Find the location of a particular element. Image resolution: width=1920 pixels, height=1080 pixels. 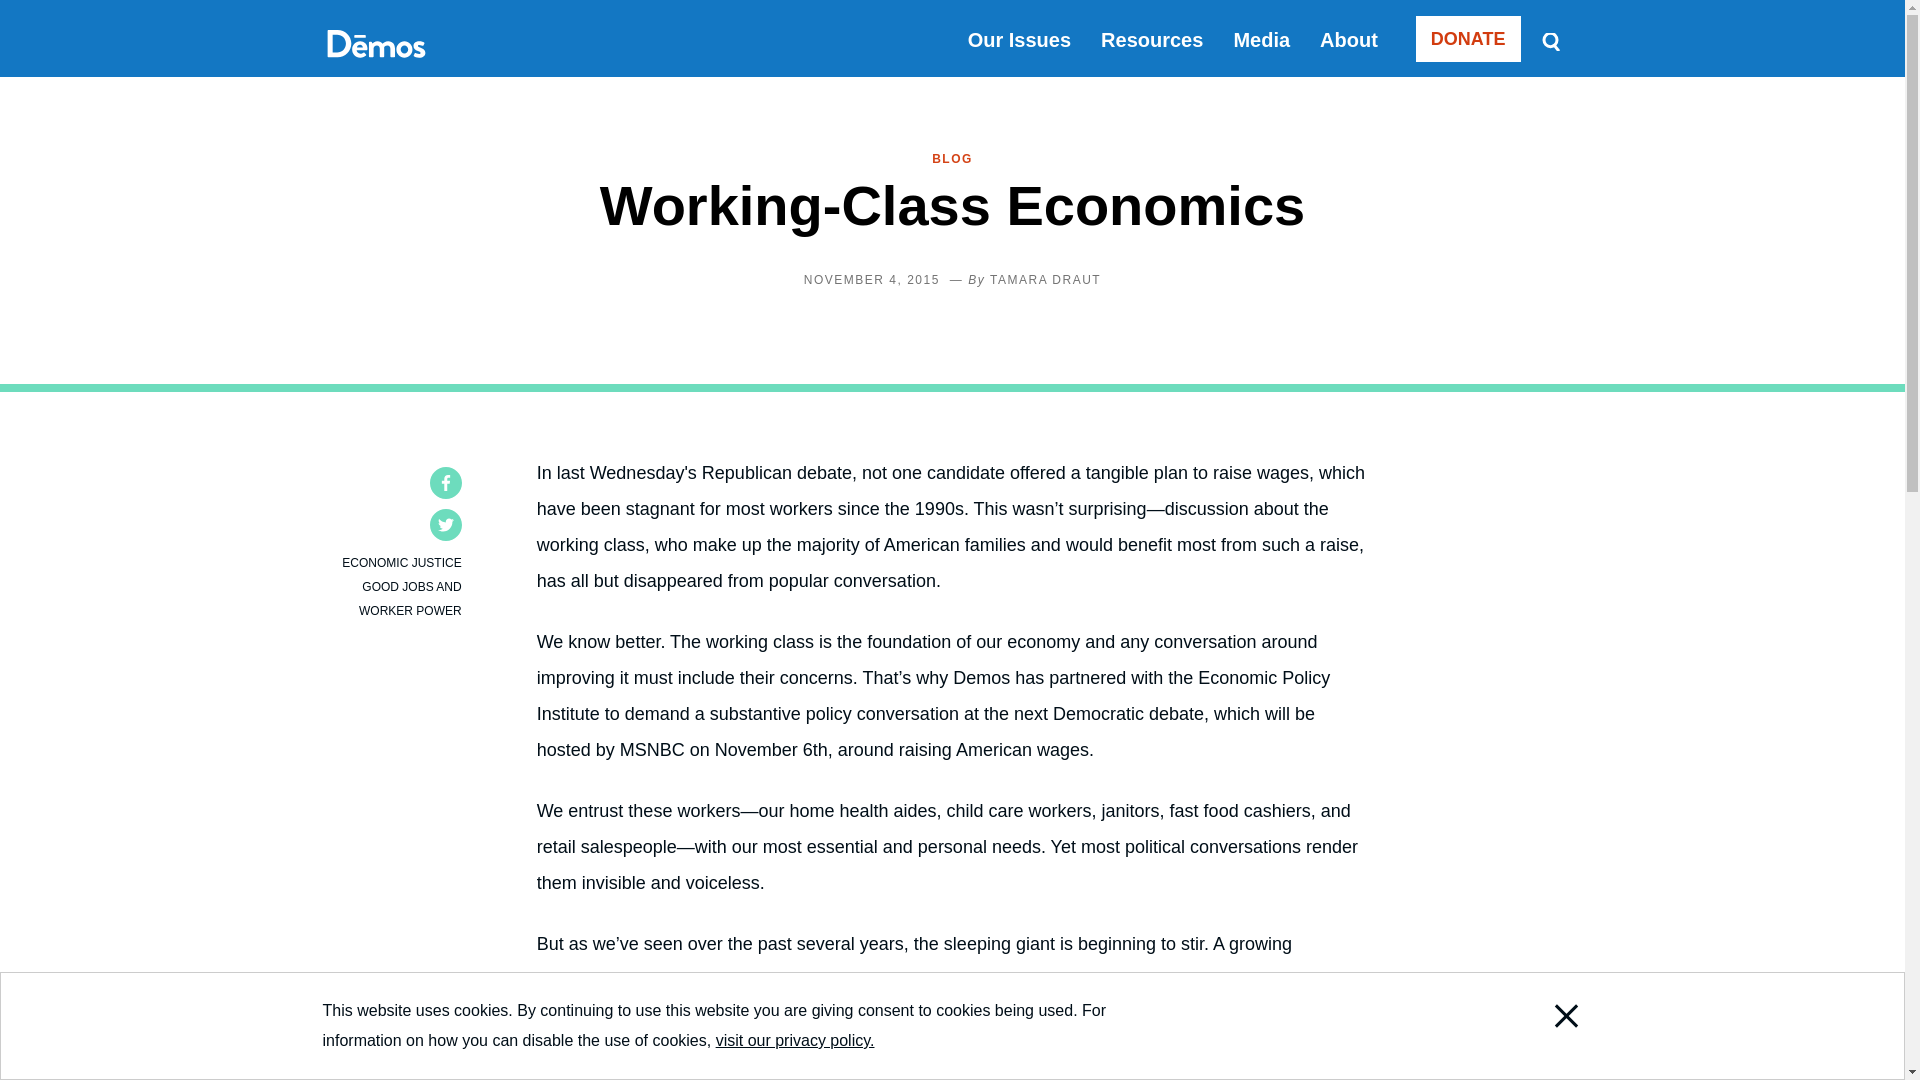

Close Notification is located at coordinates (1540, 1050).